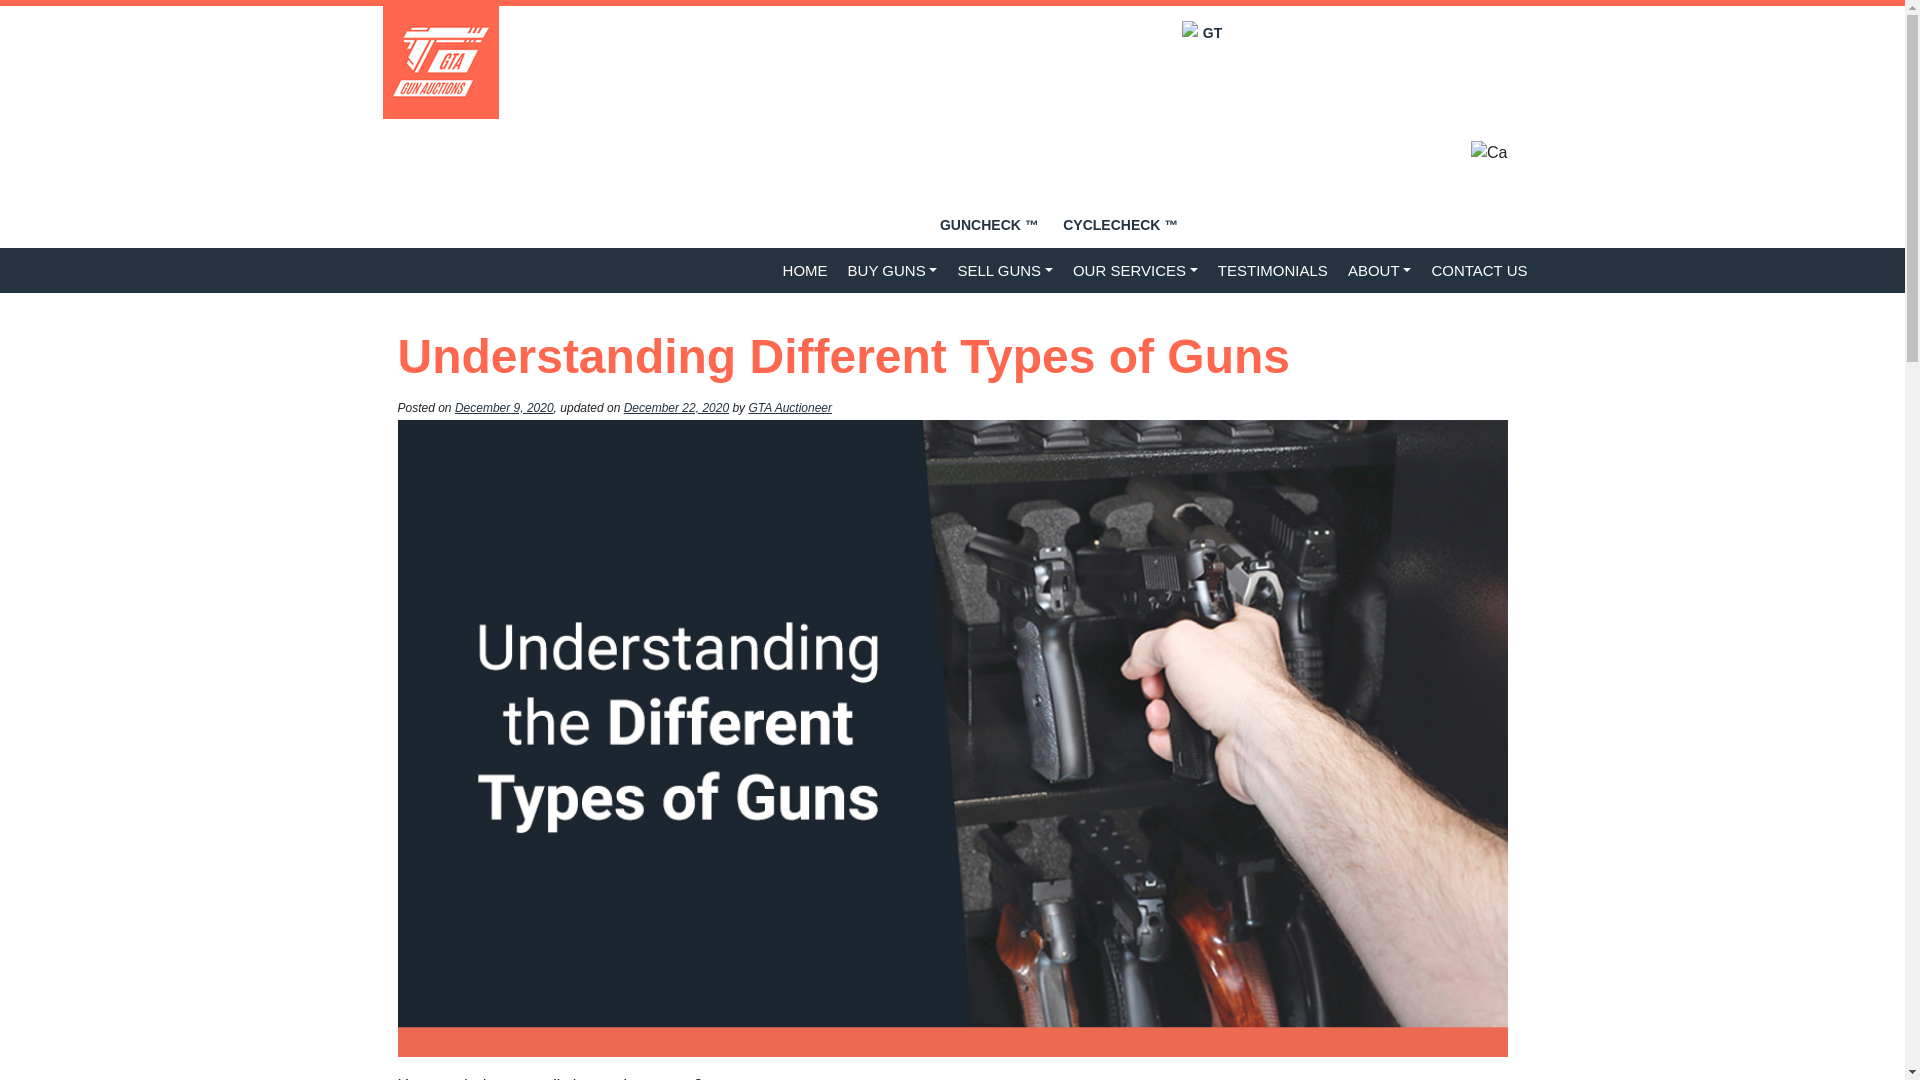 The width and height of the screenshot is (1920, 1080). What do you see at coordinates (1324, 216) in the screenshot?
I see `Facebook link` at bounding box center [1324, 216].